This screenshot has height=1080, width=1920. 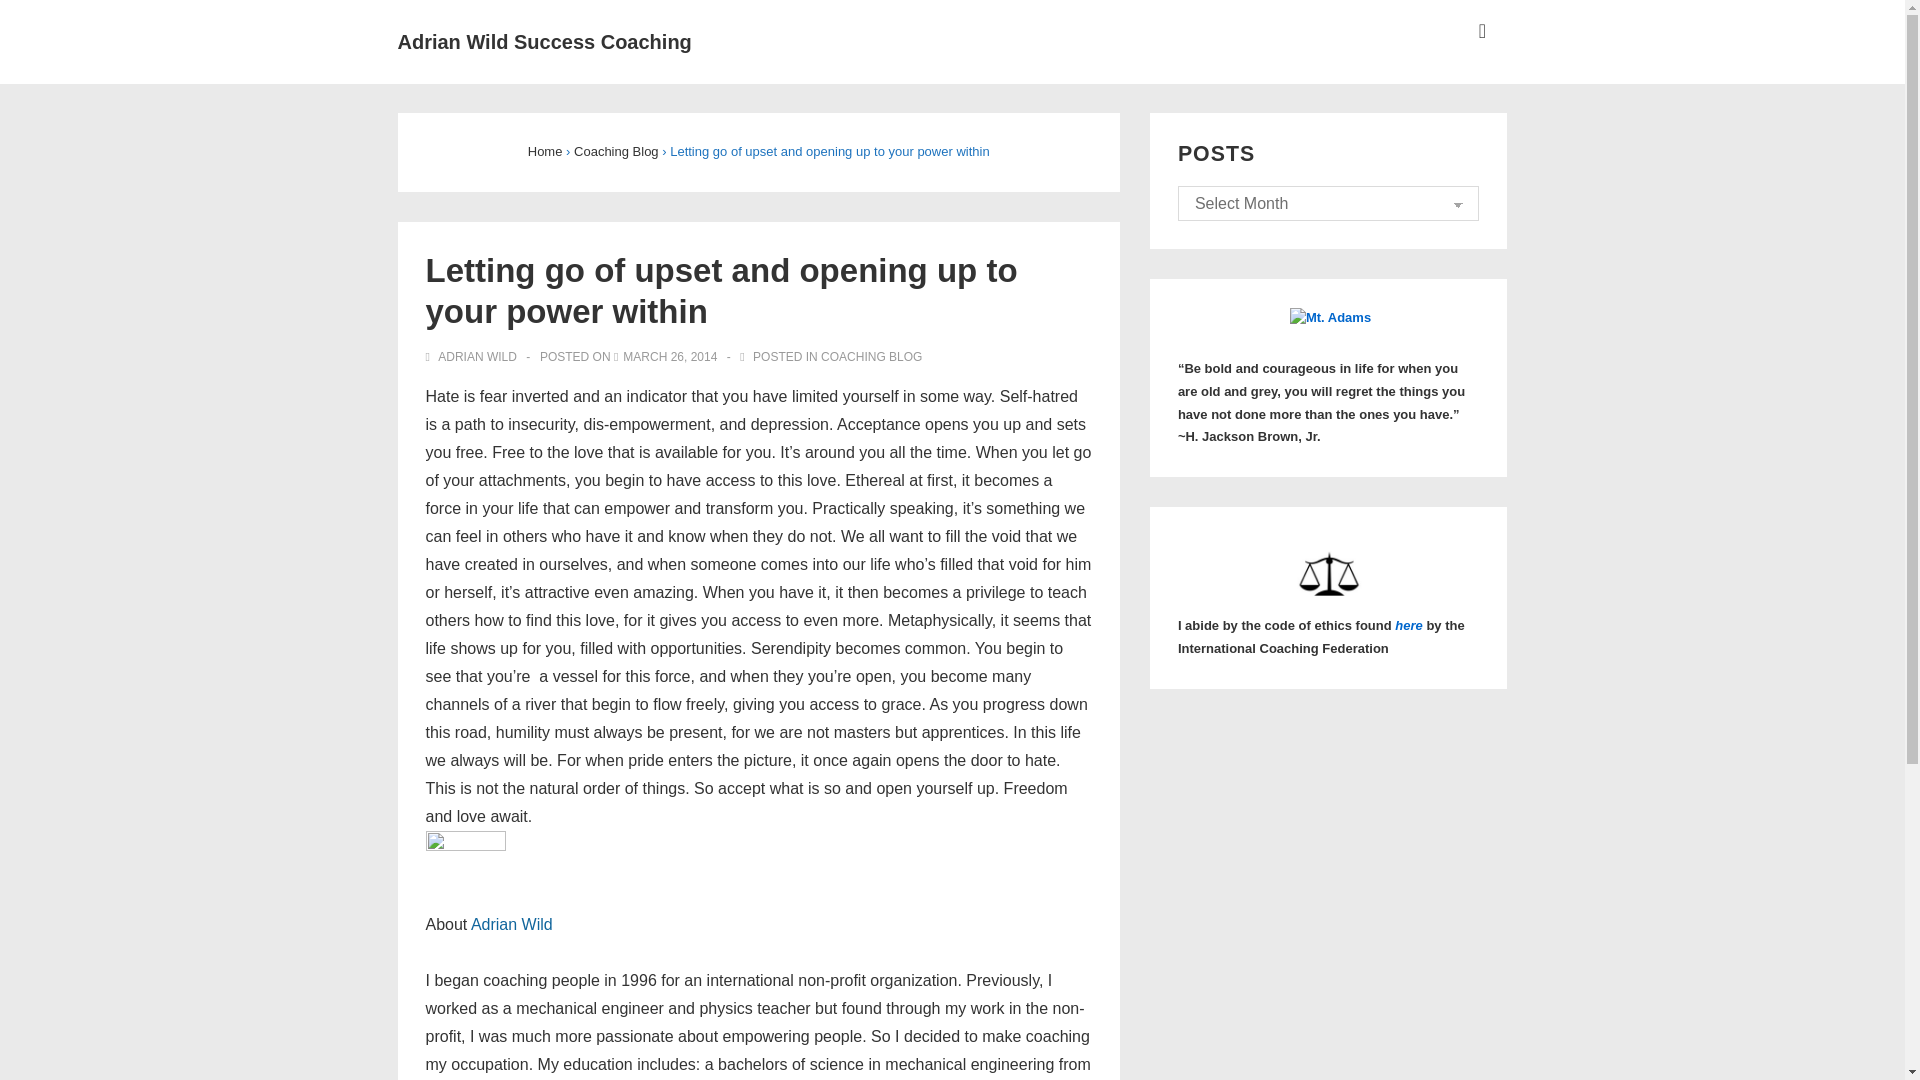 I want to click on ADRIAN WILD, so click(x=473, y=356).